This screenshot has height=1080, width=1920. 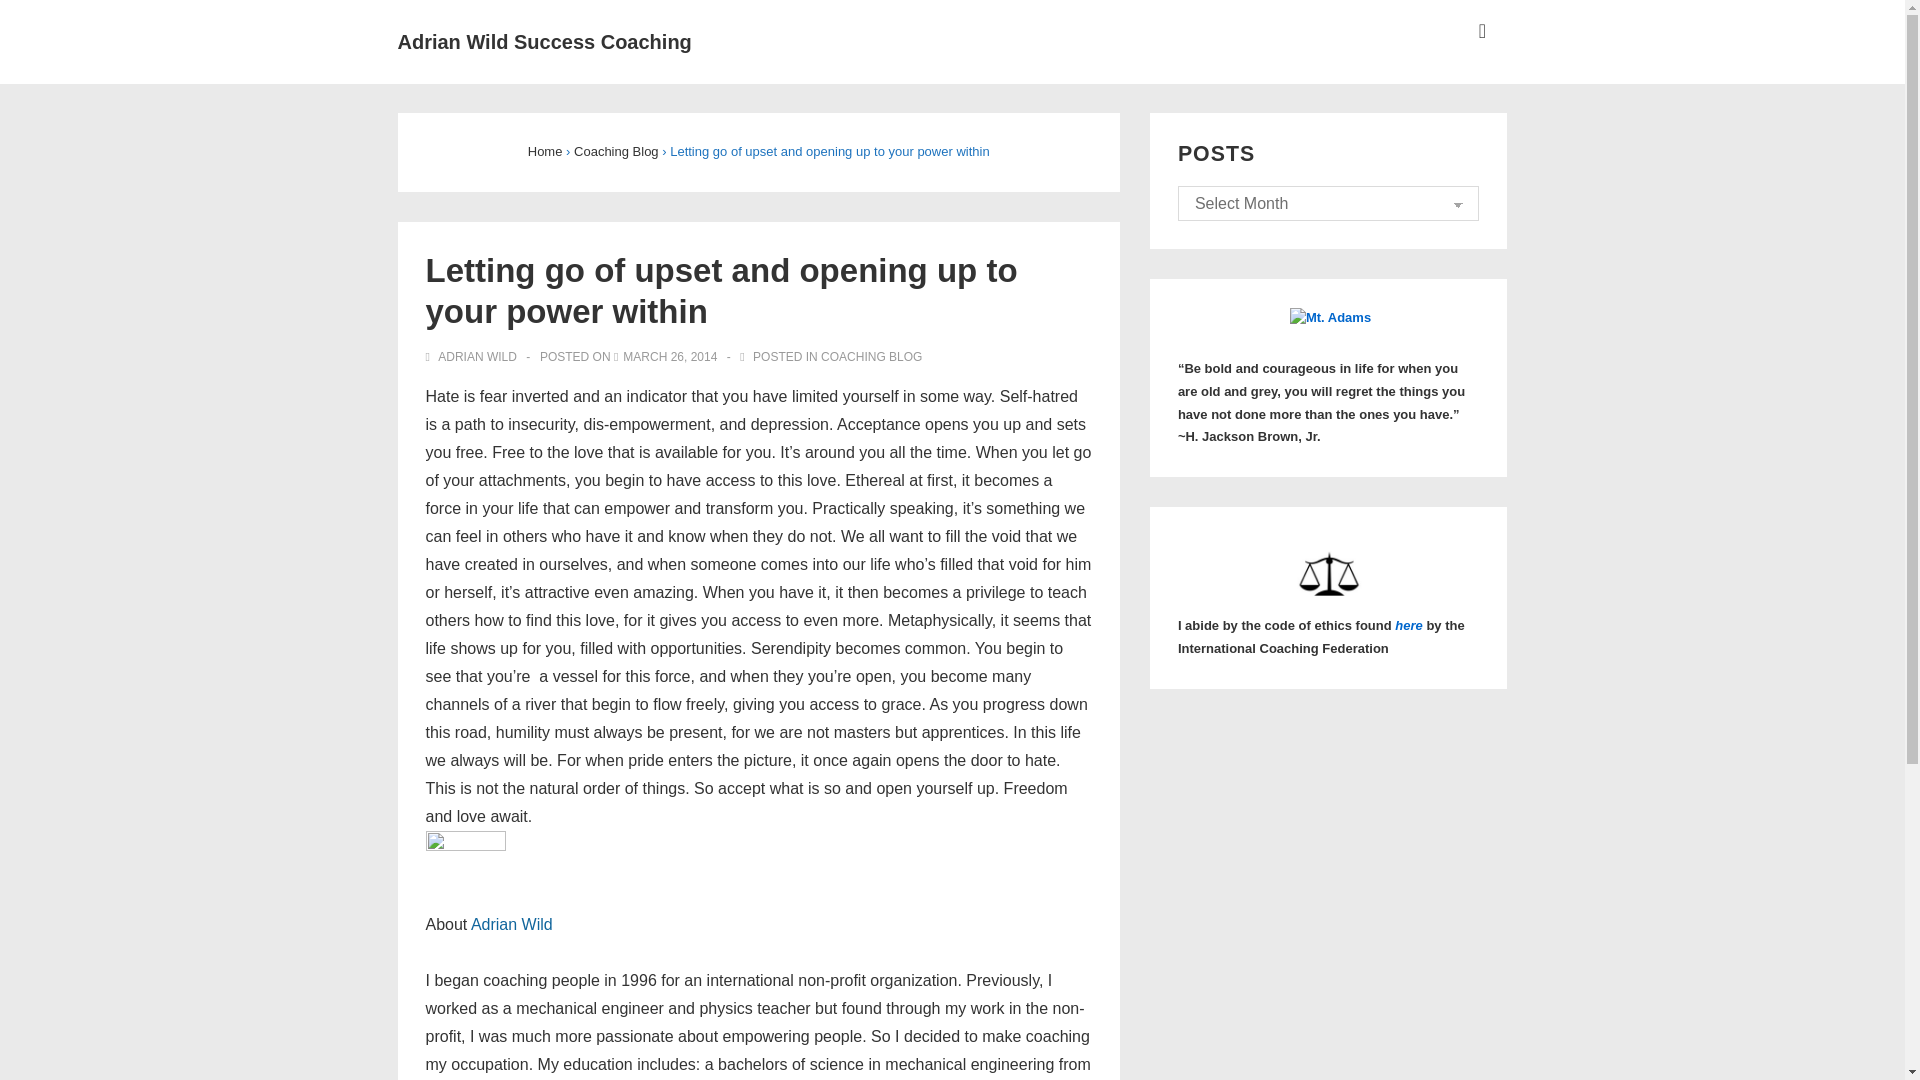 I want to click on ADRIAN WILD, so click(x=473, y=356).